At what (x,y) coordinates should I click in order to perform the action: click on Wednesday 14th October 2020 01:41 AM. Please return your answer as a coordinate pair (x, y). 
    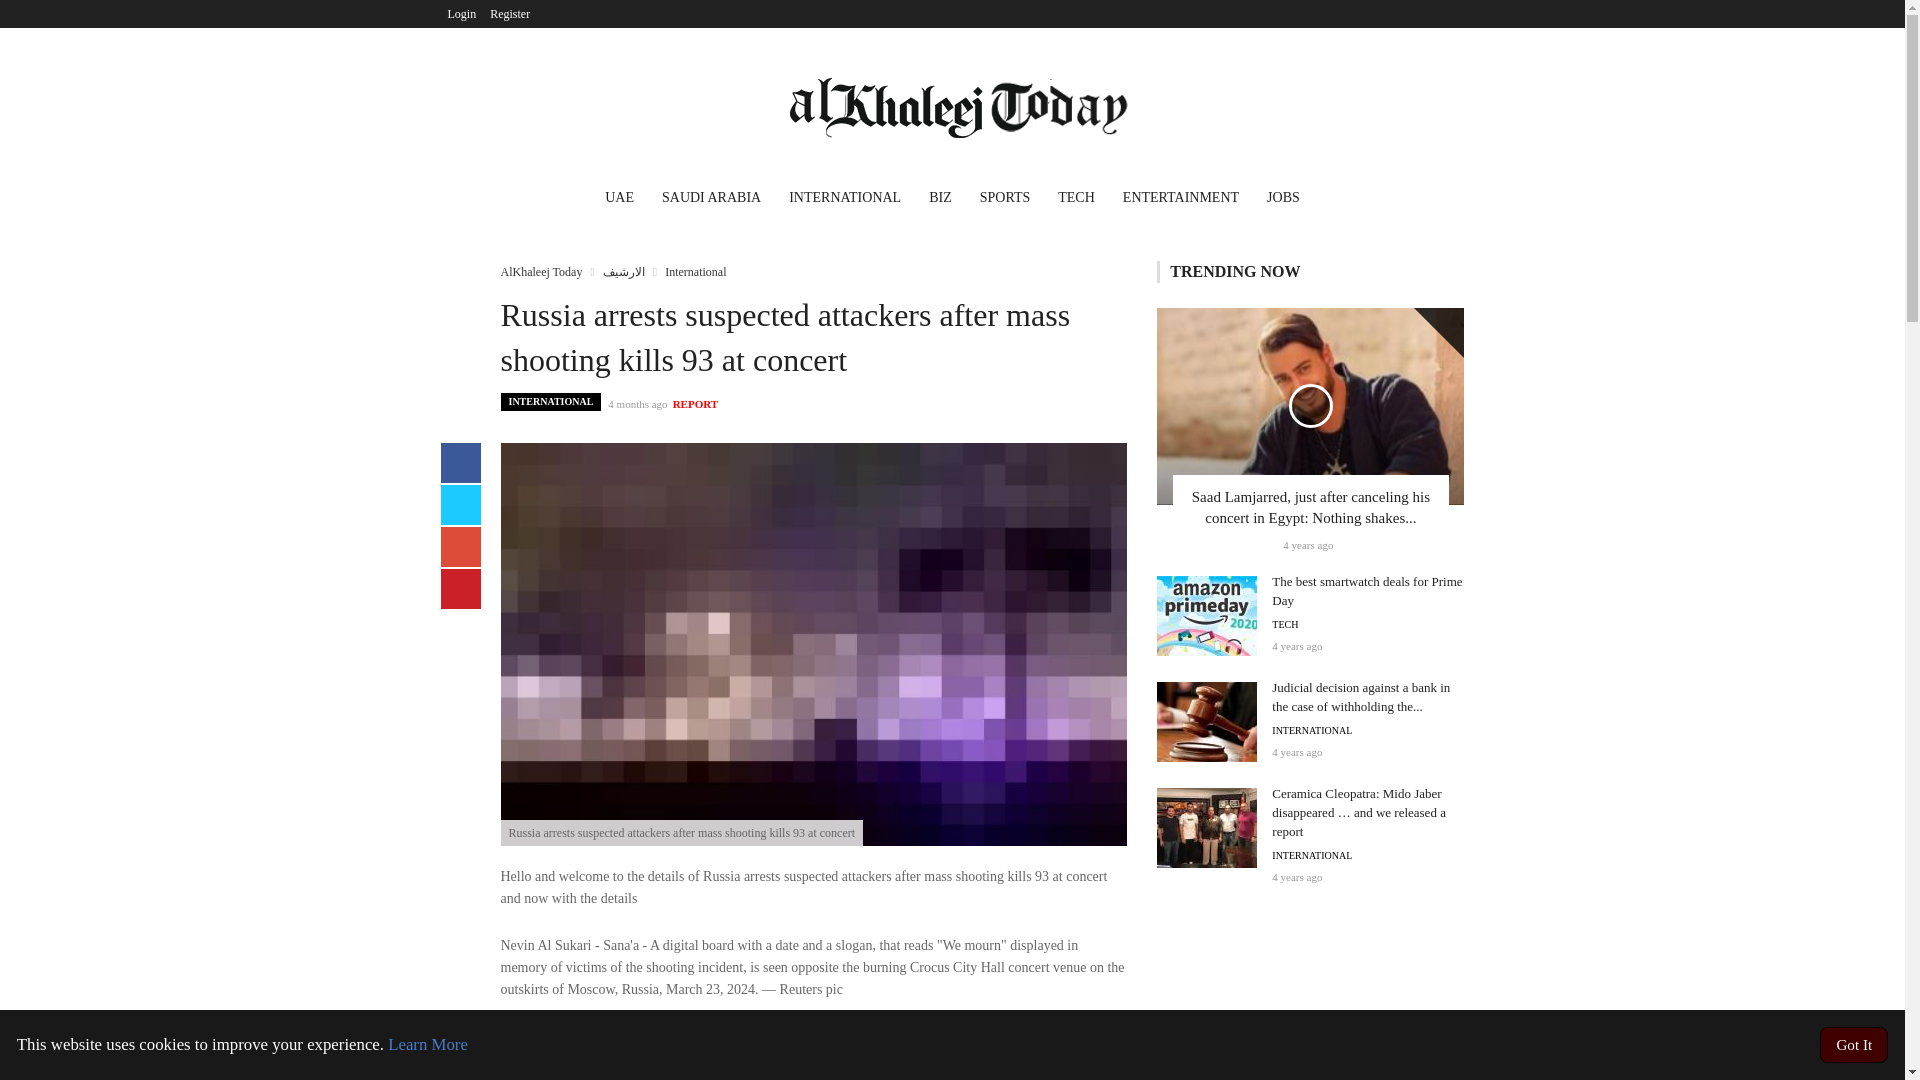
    Looking at the image, I should click on (1296, 646).